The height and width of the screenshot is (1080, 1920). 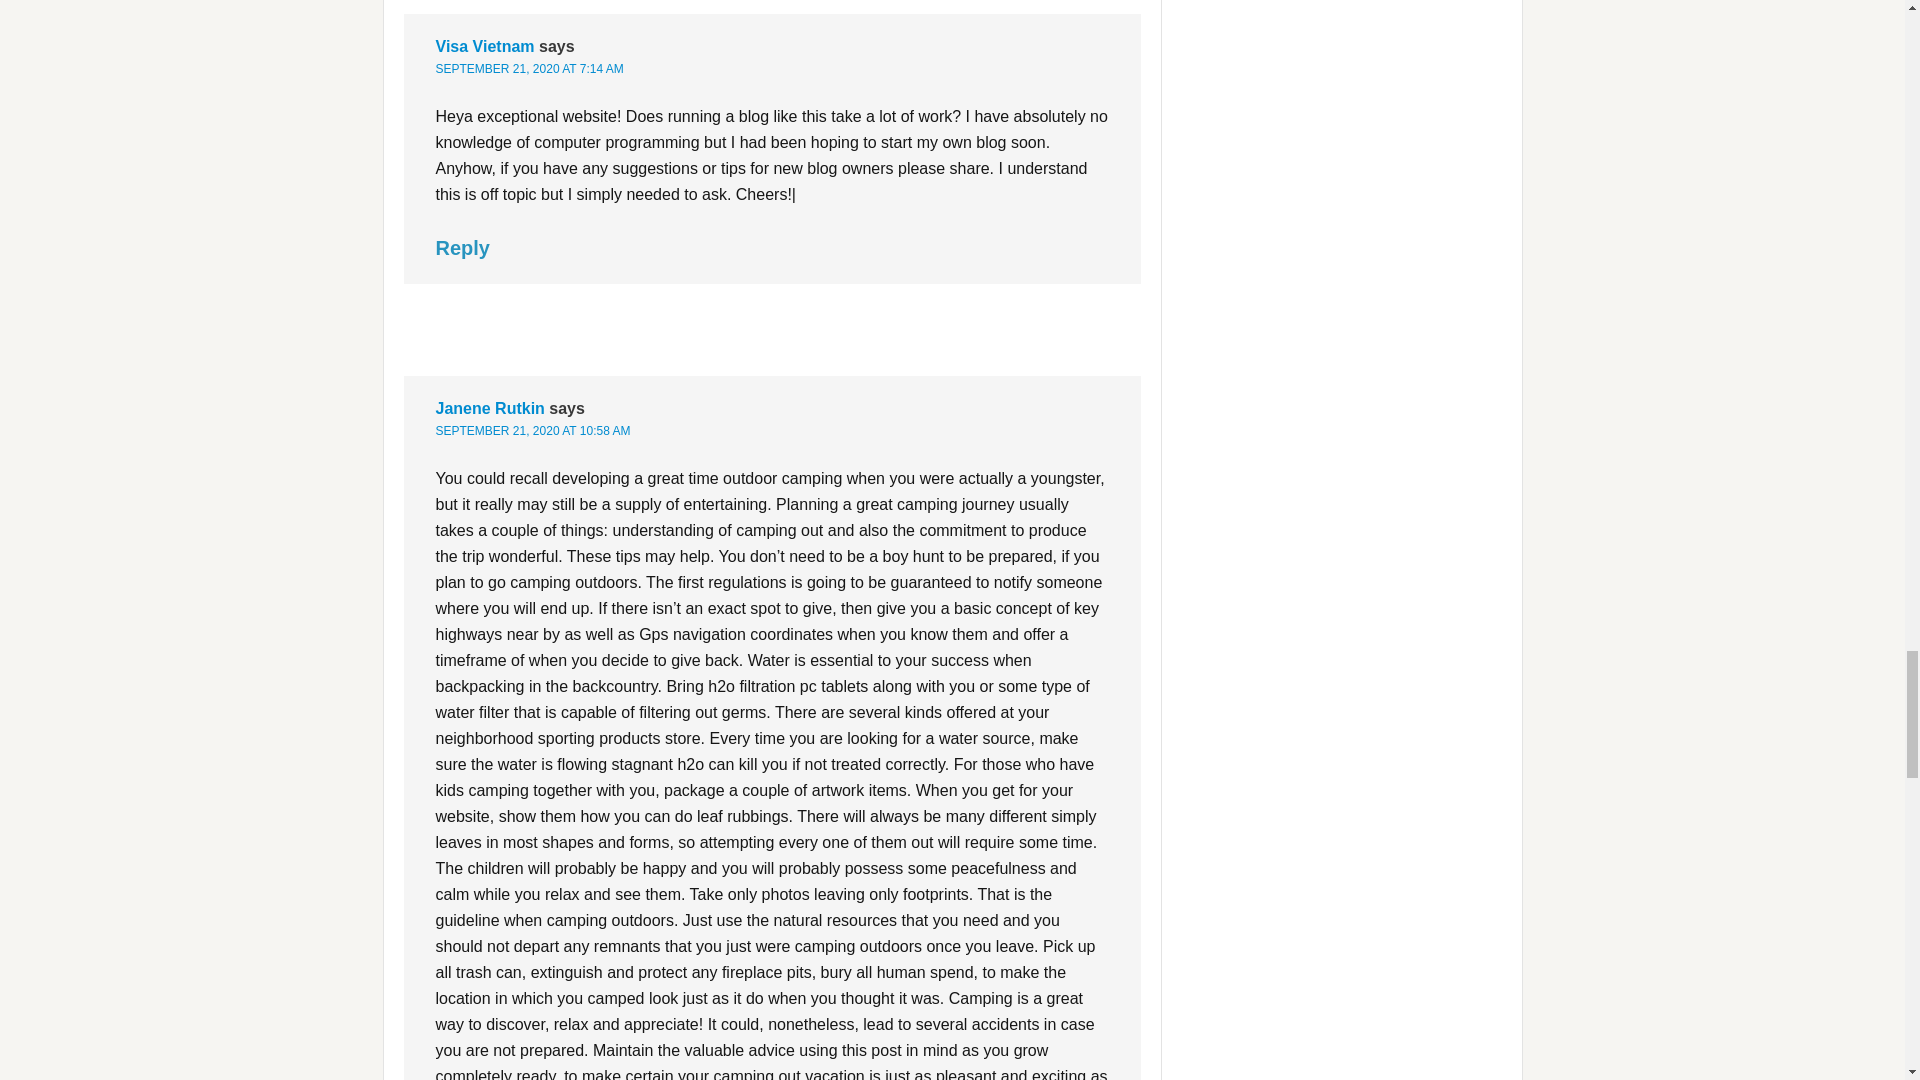 What do you see at coordinates (485, 46) in the screenshot?
I see `Visa Vietnam` at bounding box center [485, 46].